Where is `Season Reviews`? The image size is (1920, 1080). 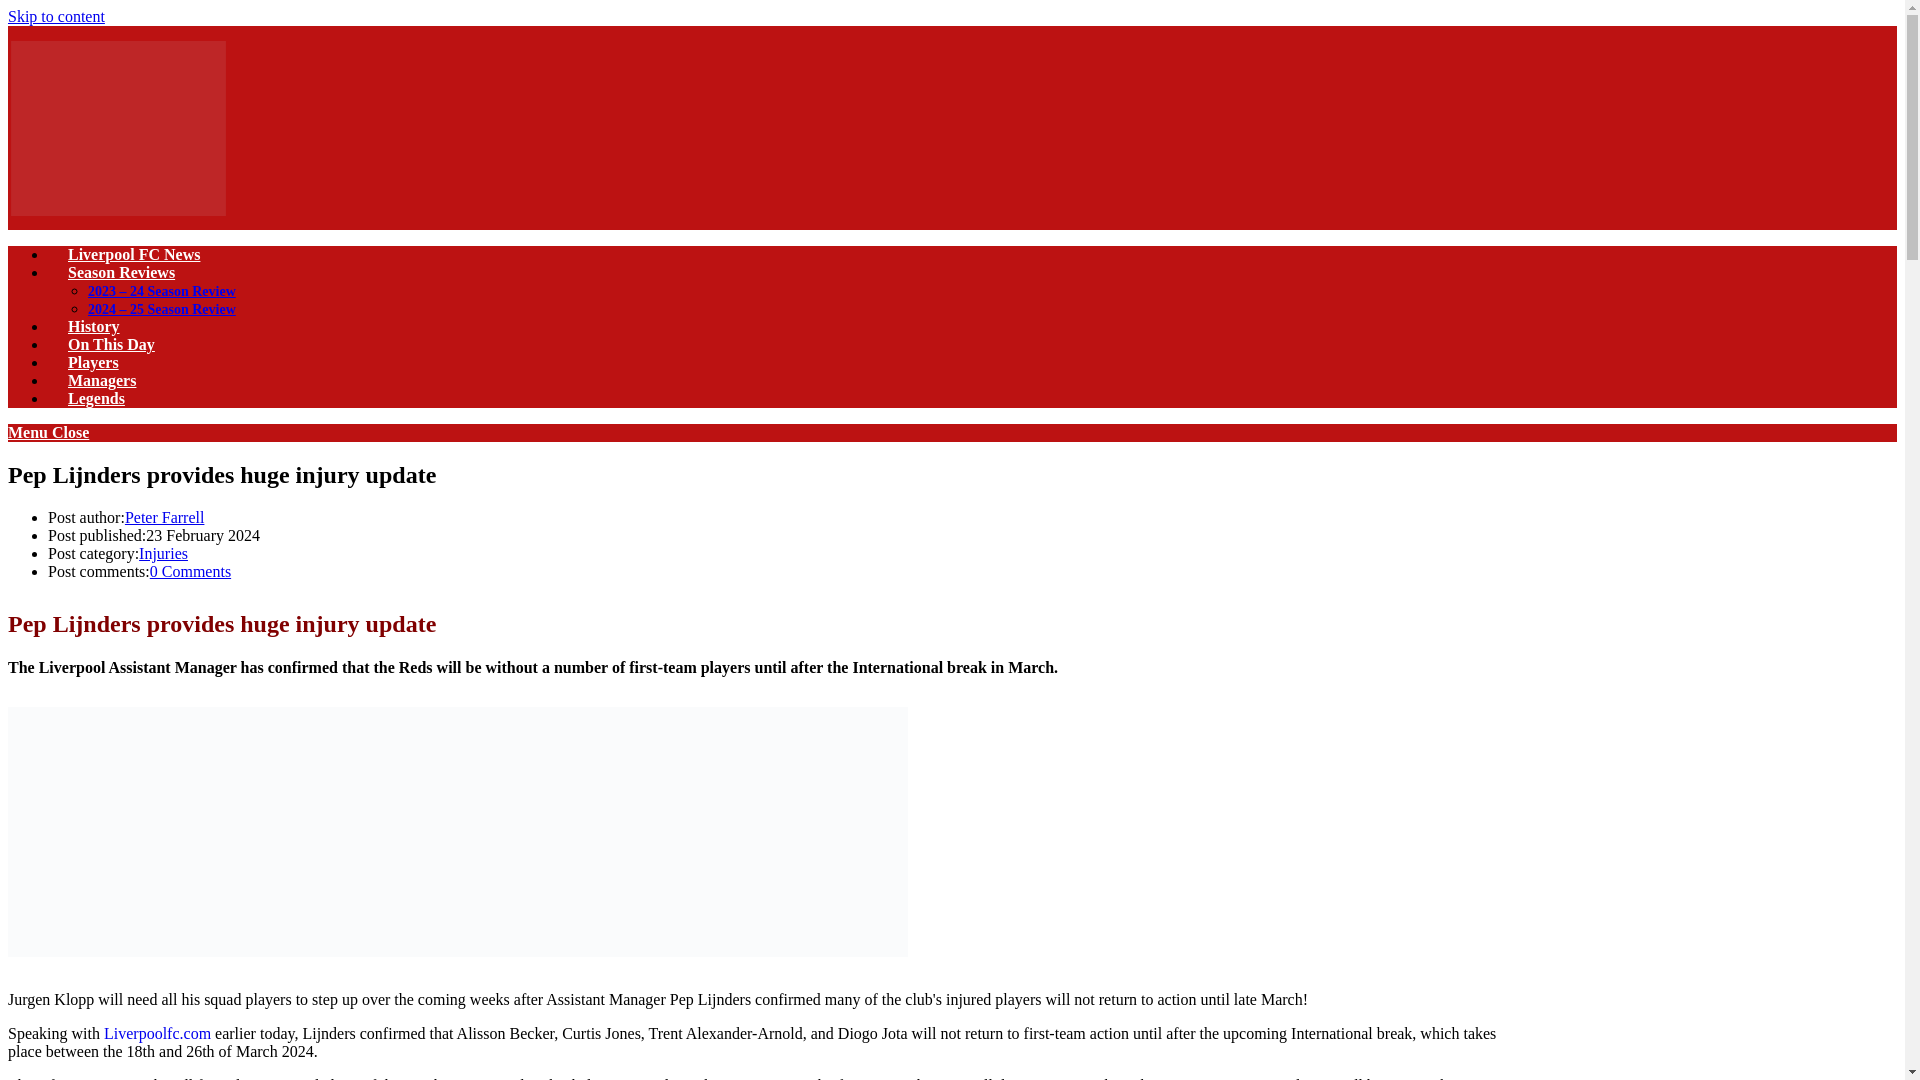
Season Reviews is located at coordinates (122, 272).